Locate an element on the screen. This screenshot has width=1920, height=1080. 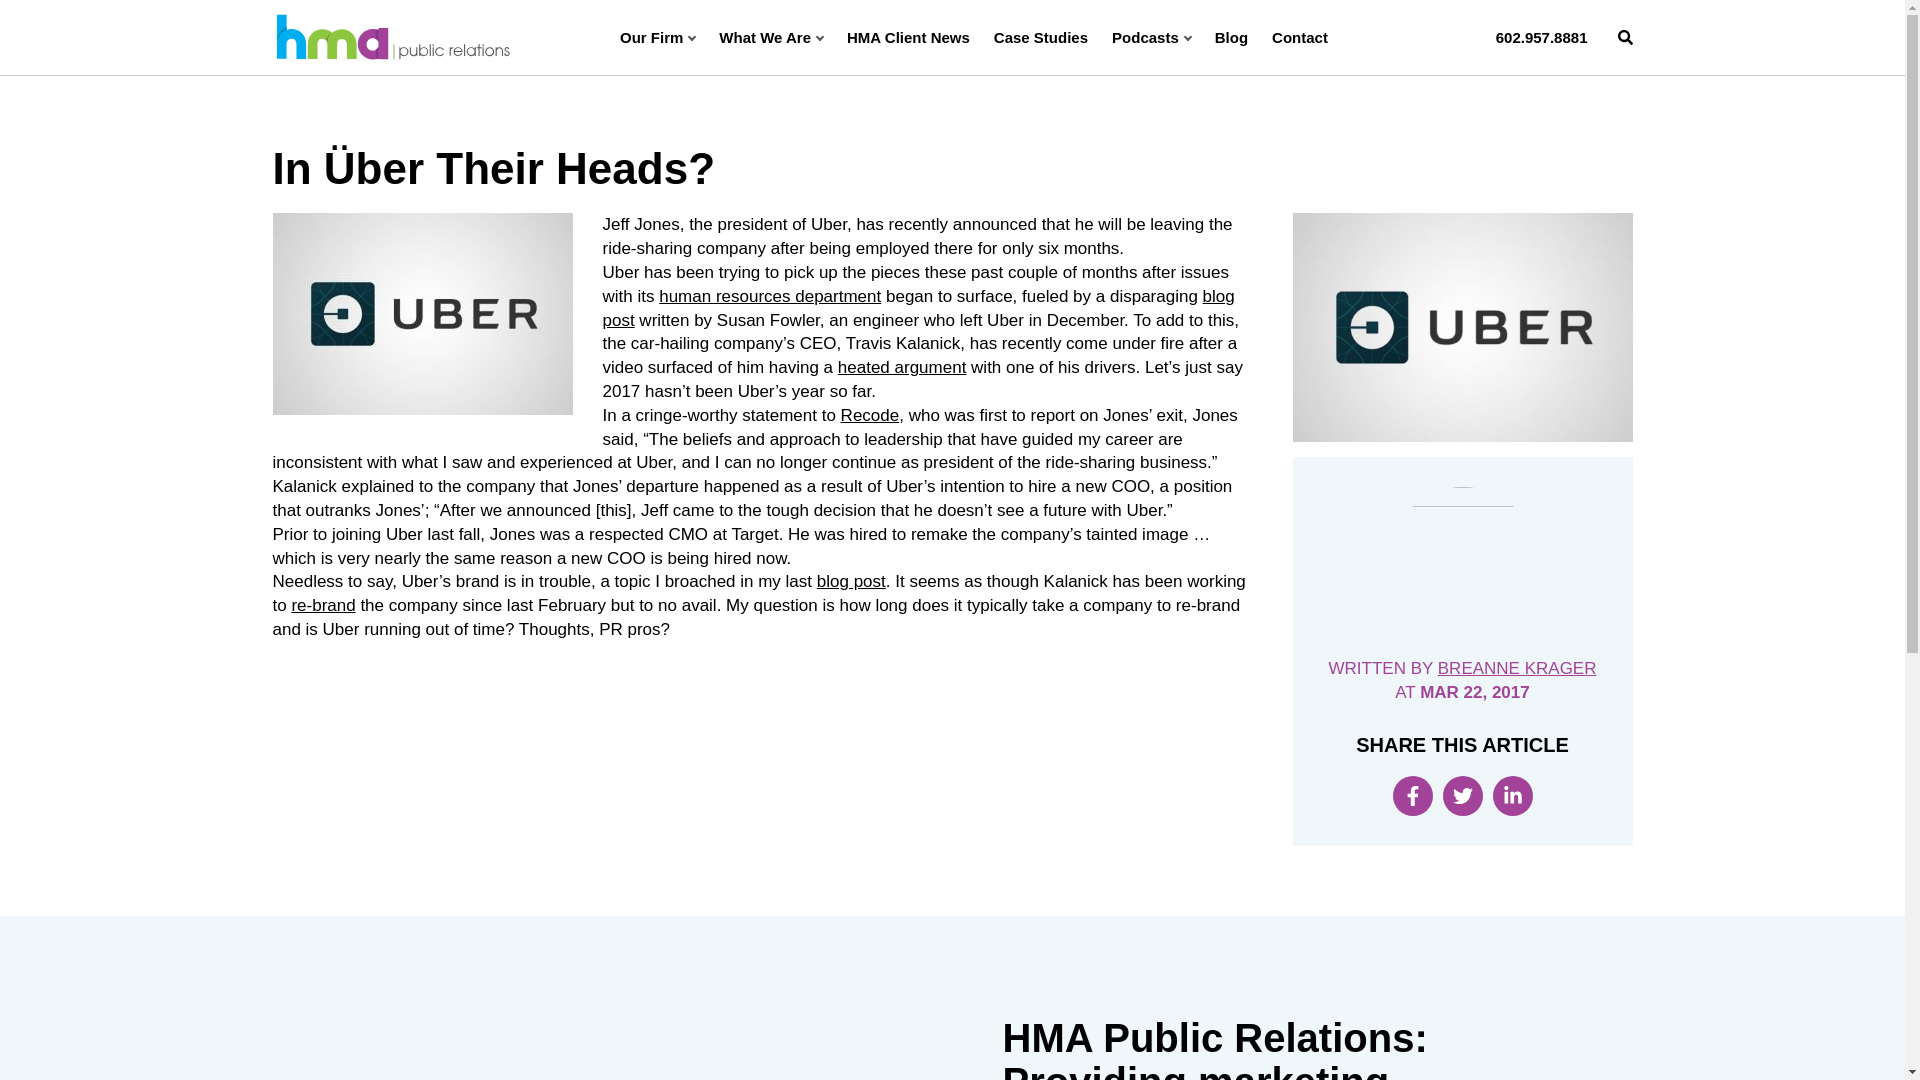
Blog is located at coordinates (1232, 37).